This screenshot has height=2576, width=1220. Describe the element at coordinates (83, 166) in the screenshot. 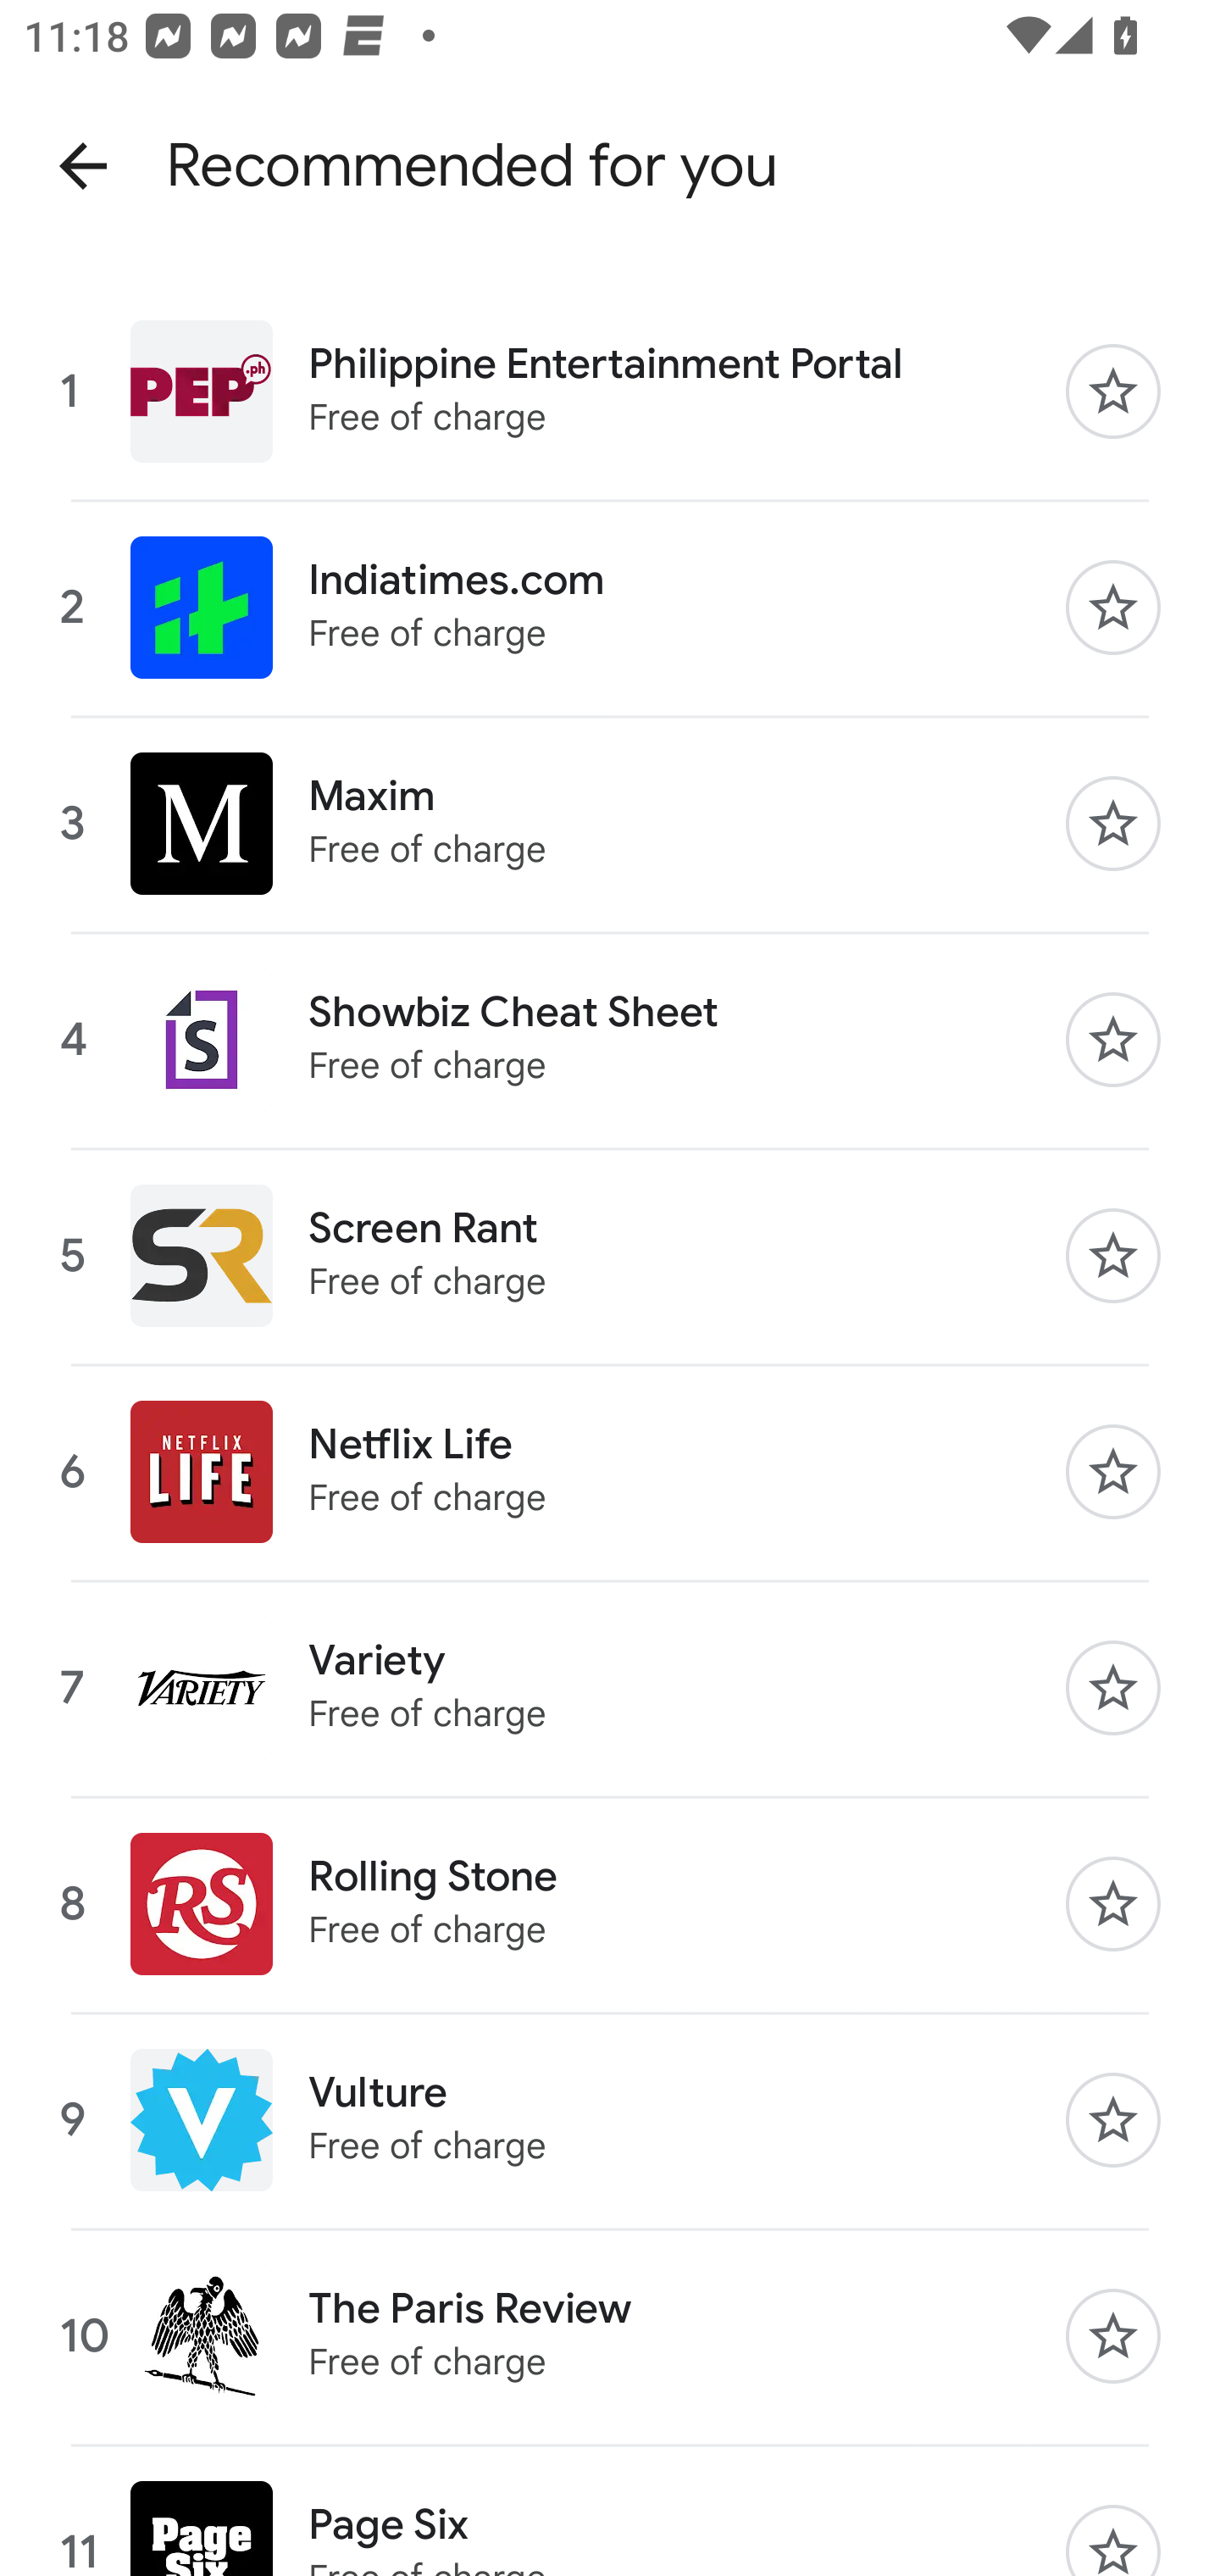

I see `Navigate up` at that location.